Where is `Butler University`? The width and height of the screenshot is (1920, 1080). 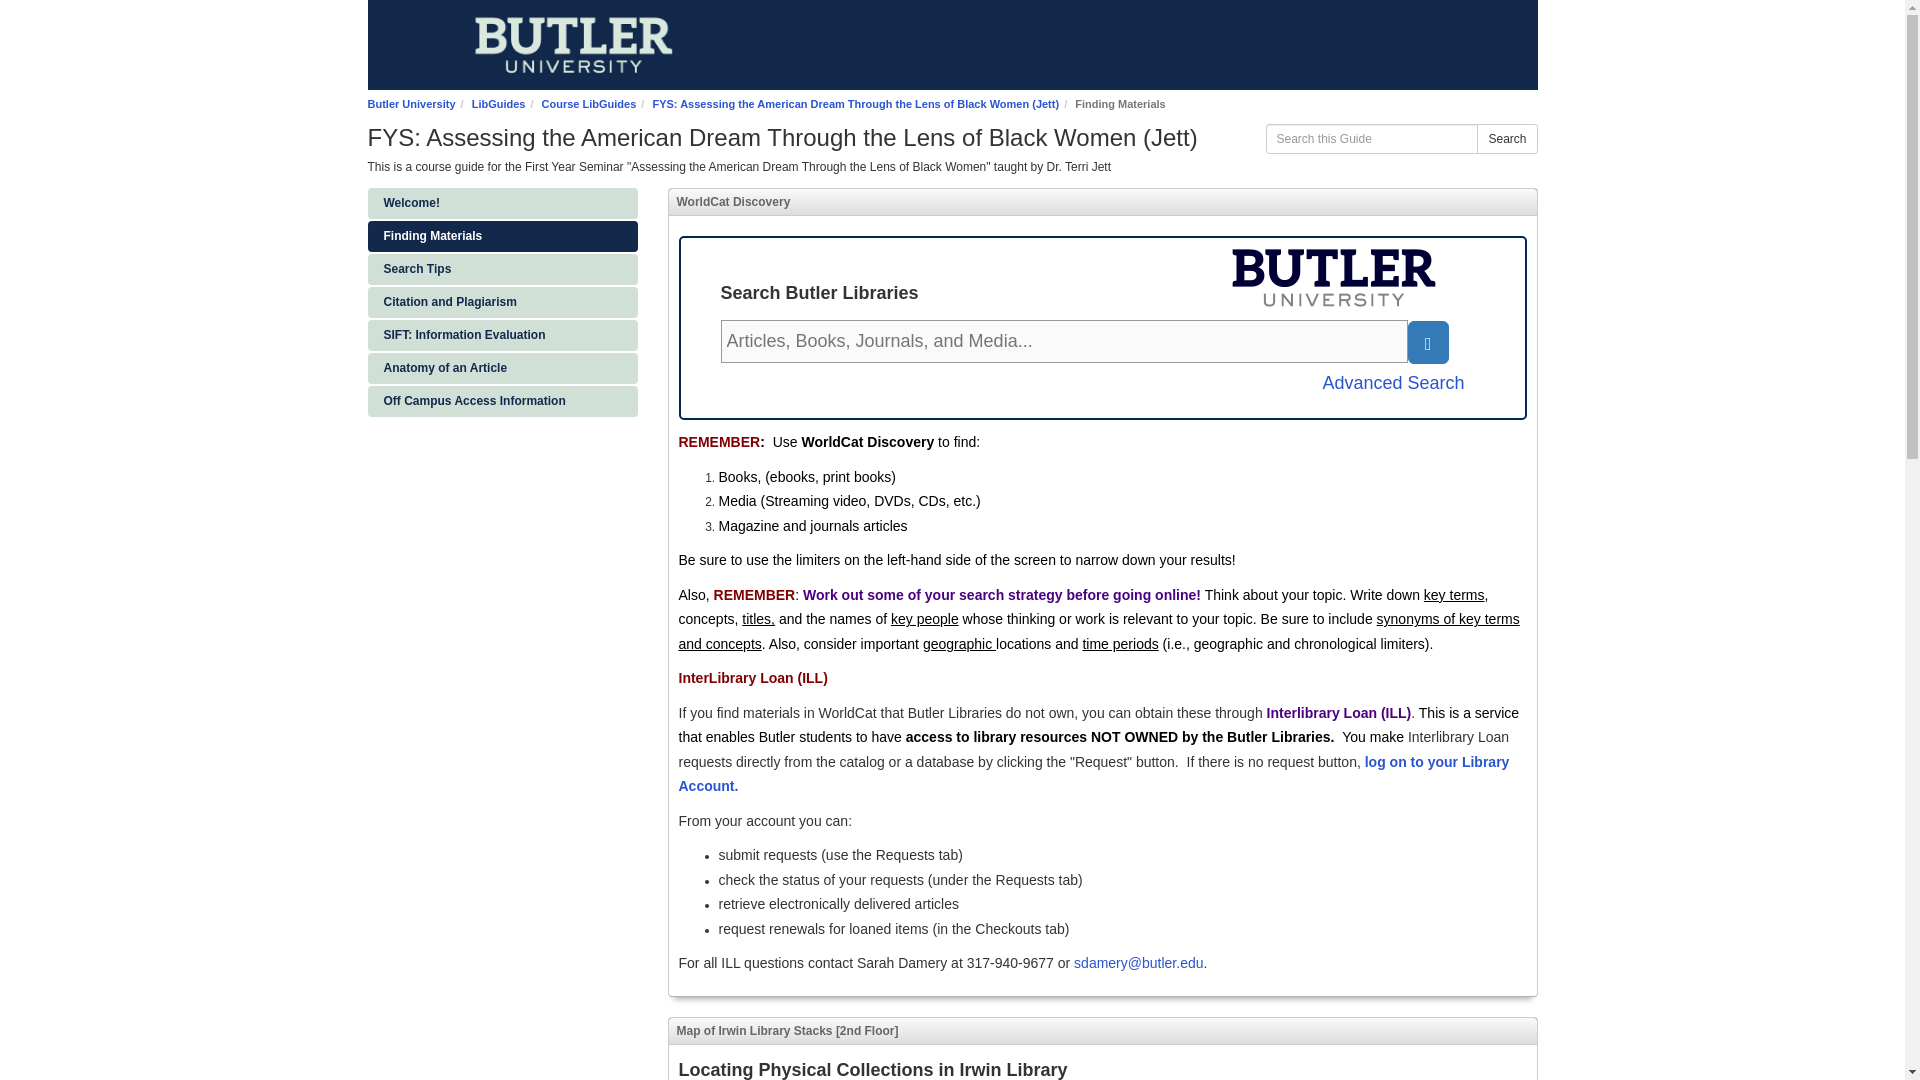 Butler University is located at coordinates (412, 104).